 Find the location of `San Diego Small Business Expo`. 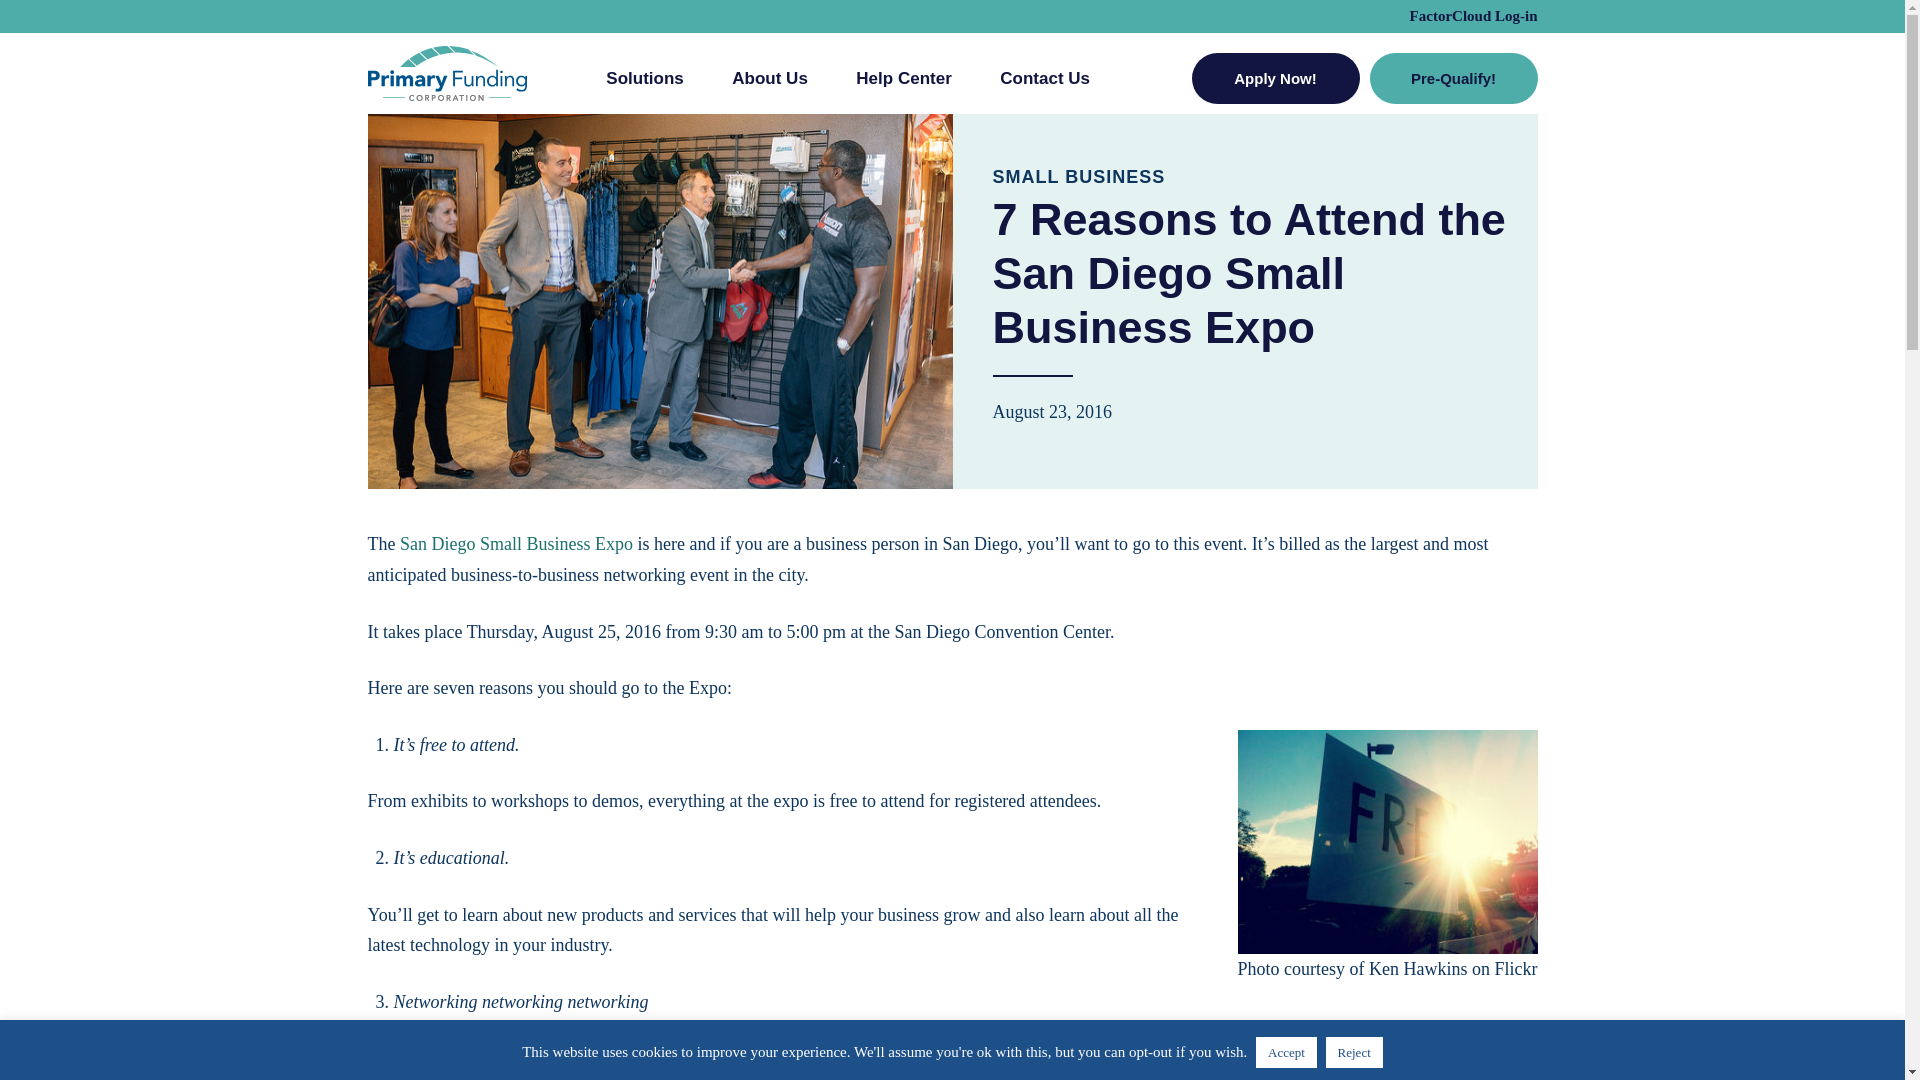

San Diego Small Business Expo is located at coordinates (516, 544).